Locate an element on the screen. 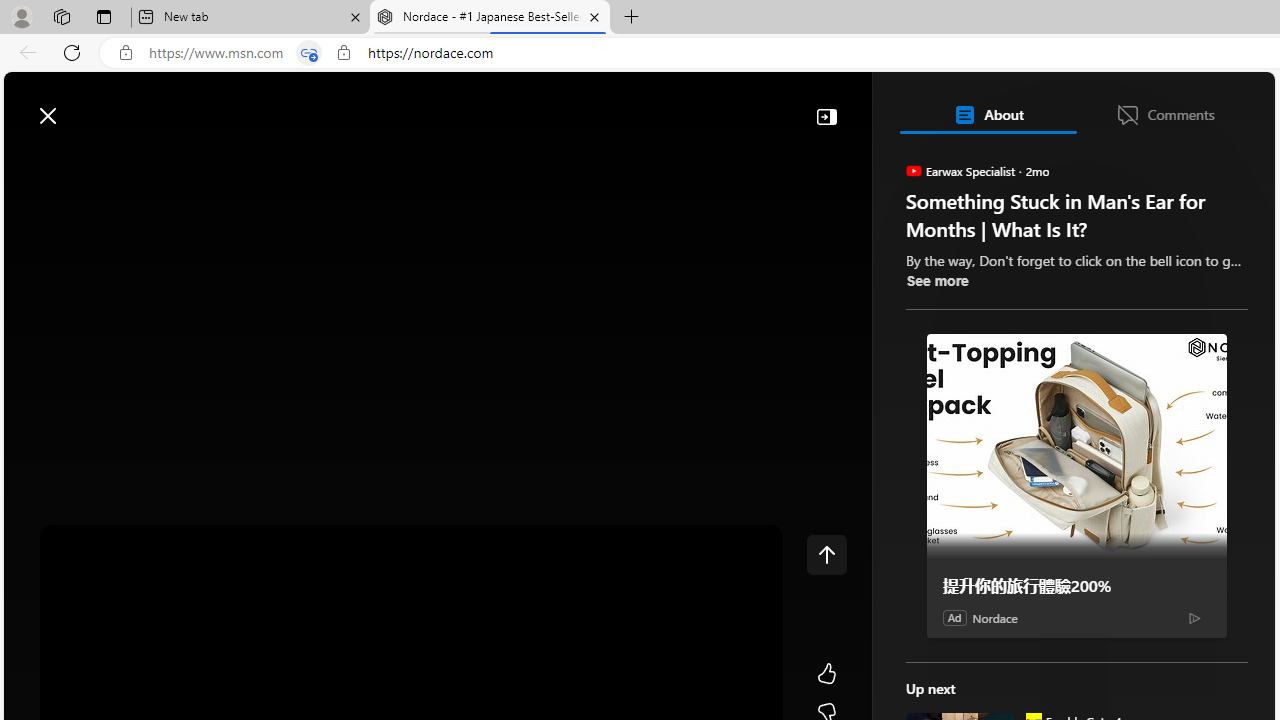  Watch is located at coordinates (250, 162).